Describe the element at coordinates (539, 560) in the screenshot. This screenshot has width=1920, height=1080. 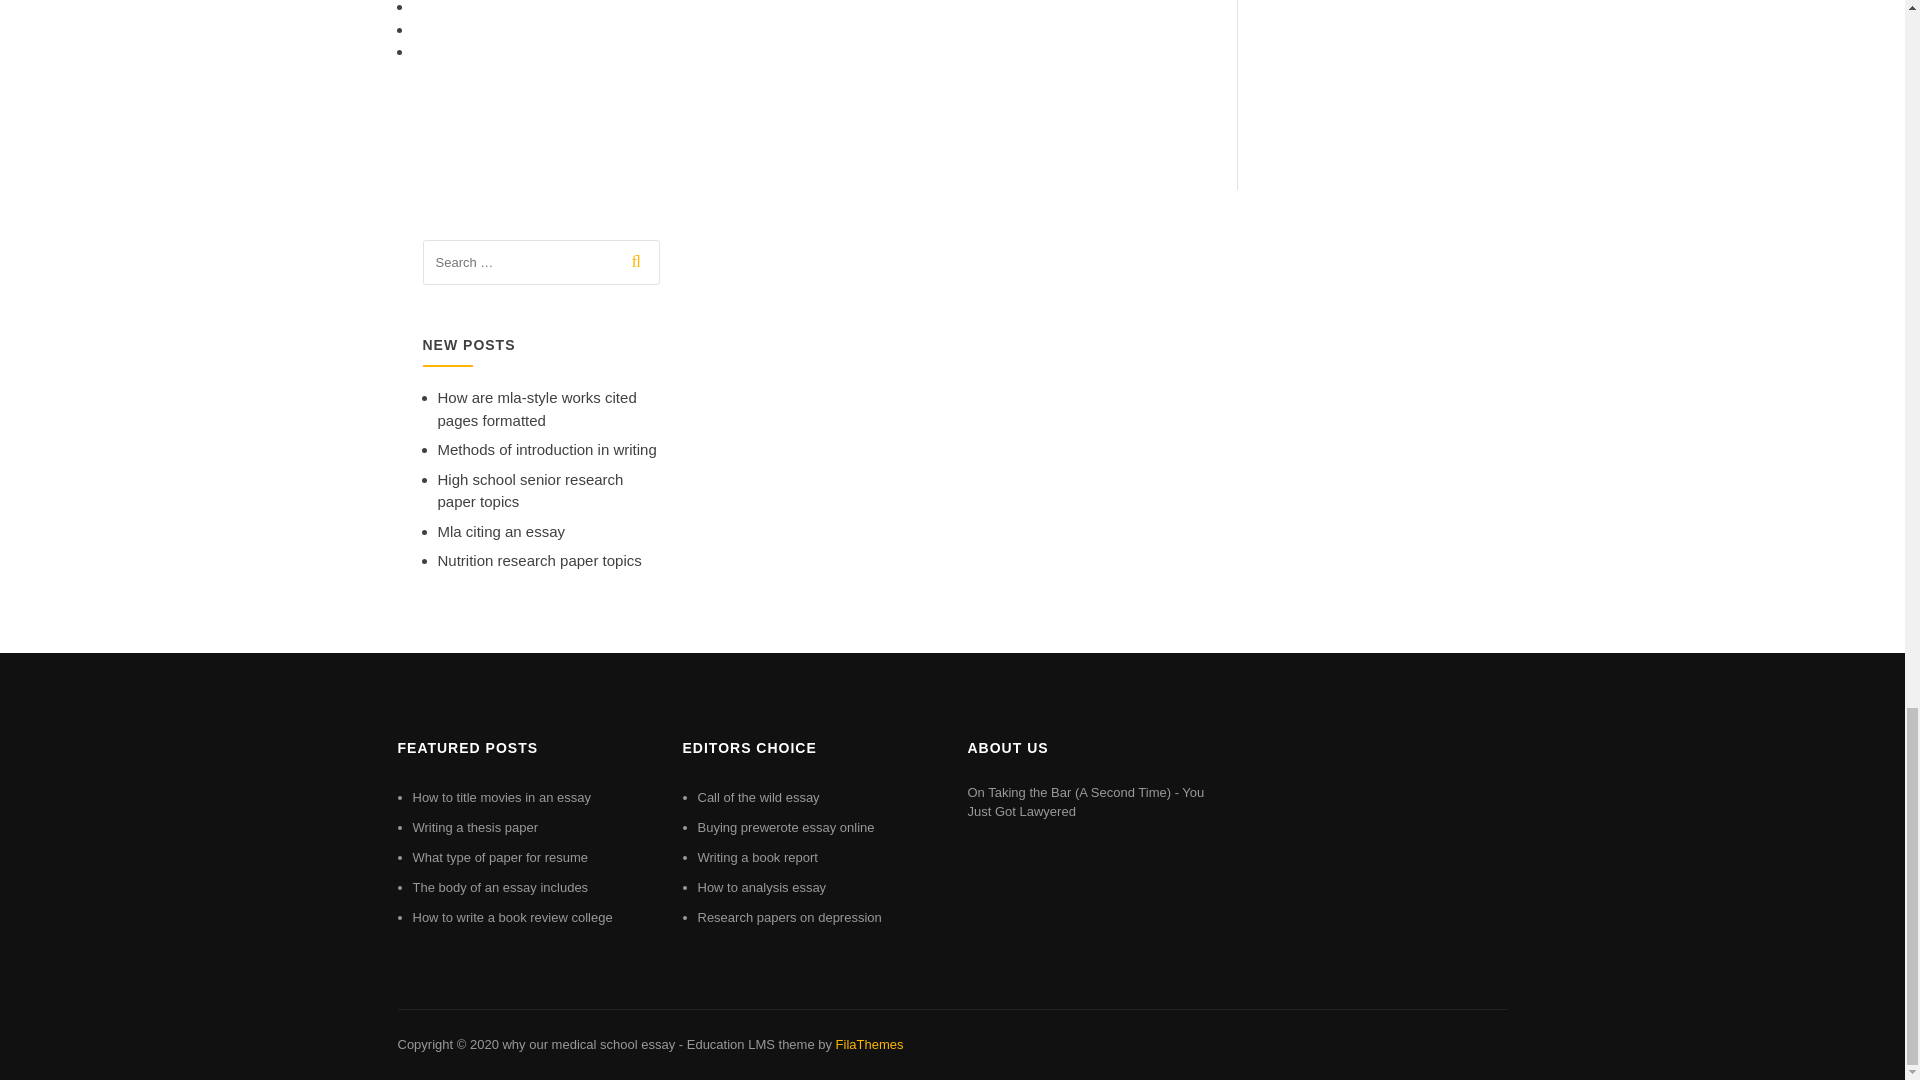
I see `Nutrition research paper topics` at that location.